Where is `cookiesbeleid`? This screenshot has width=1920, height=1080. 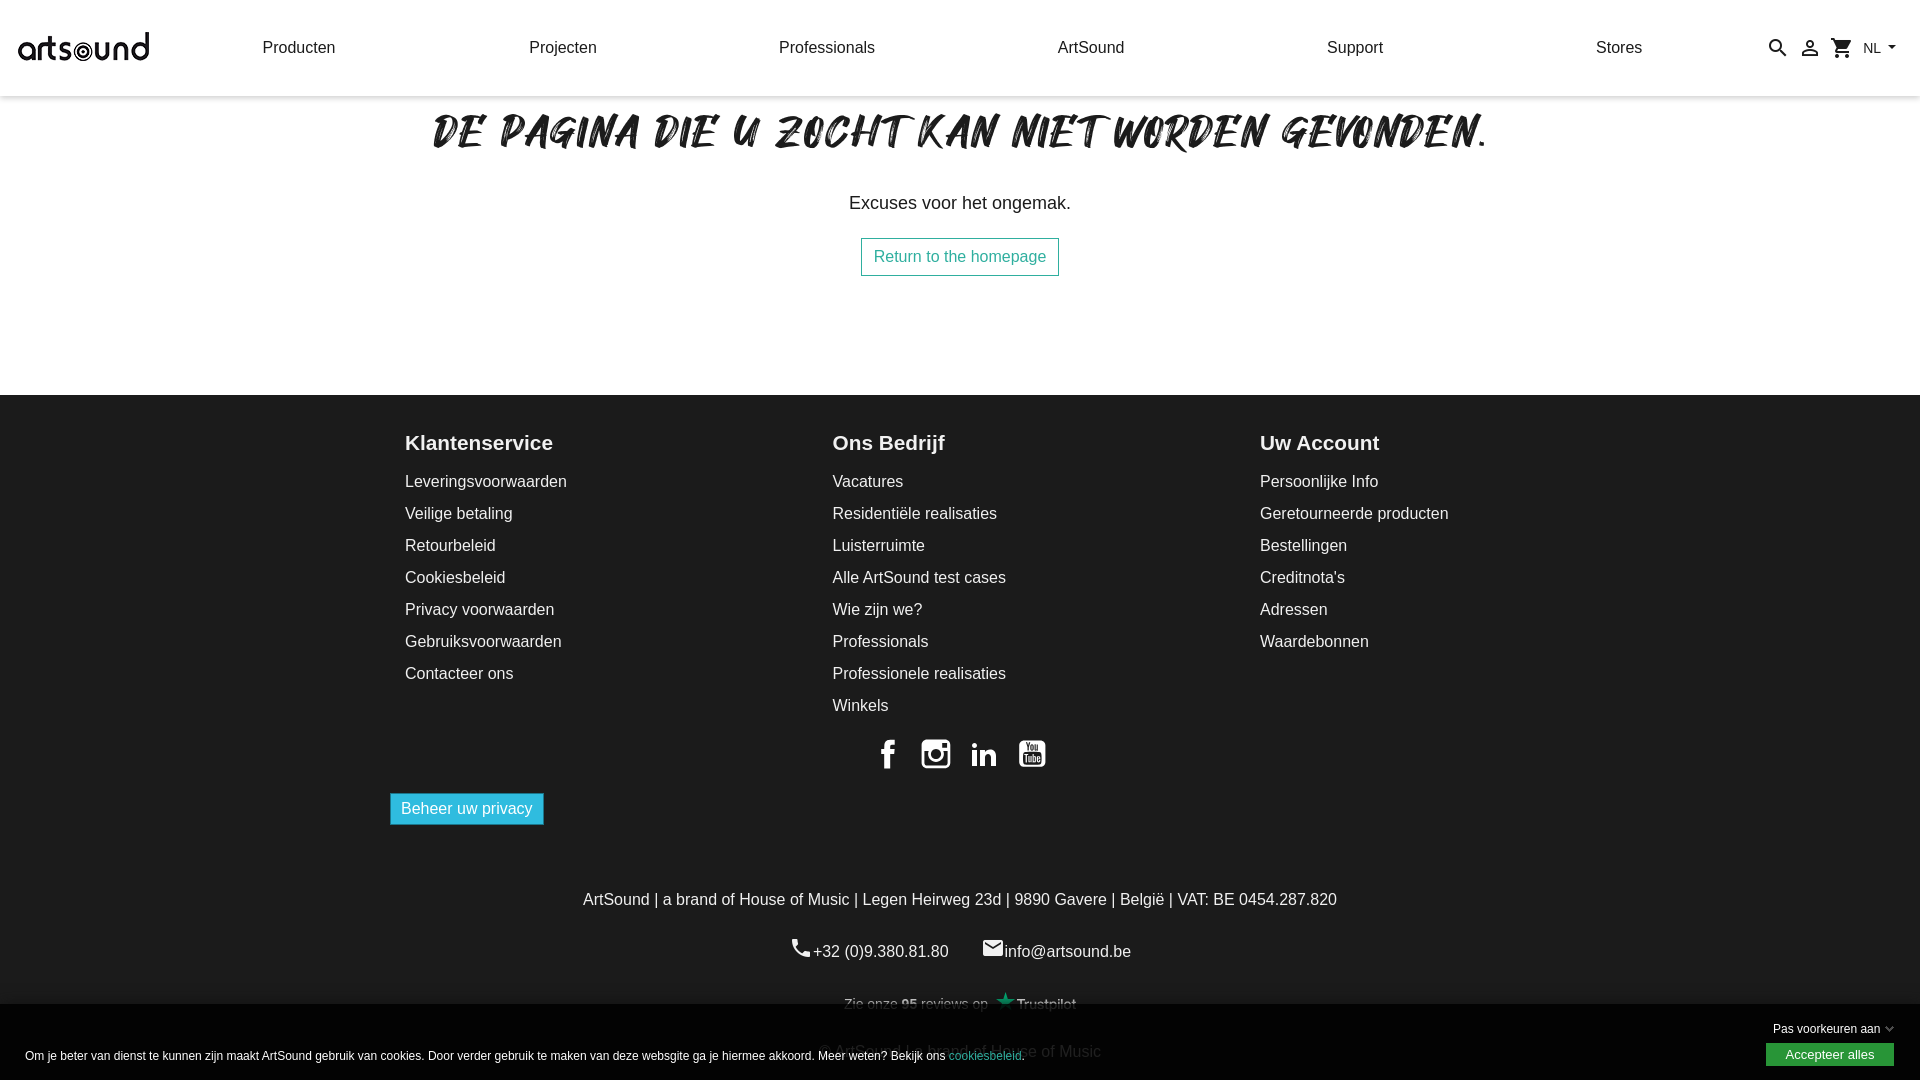
cookiesbeleid is located at coordinates (986, 1056).